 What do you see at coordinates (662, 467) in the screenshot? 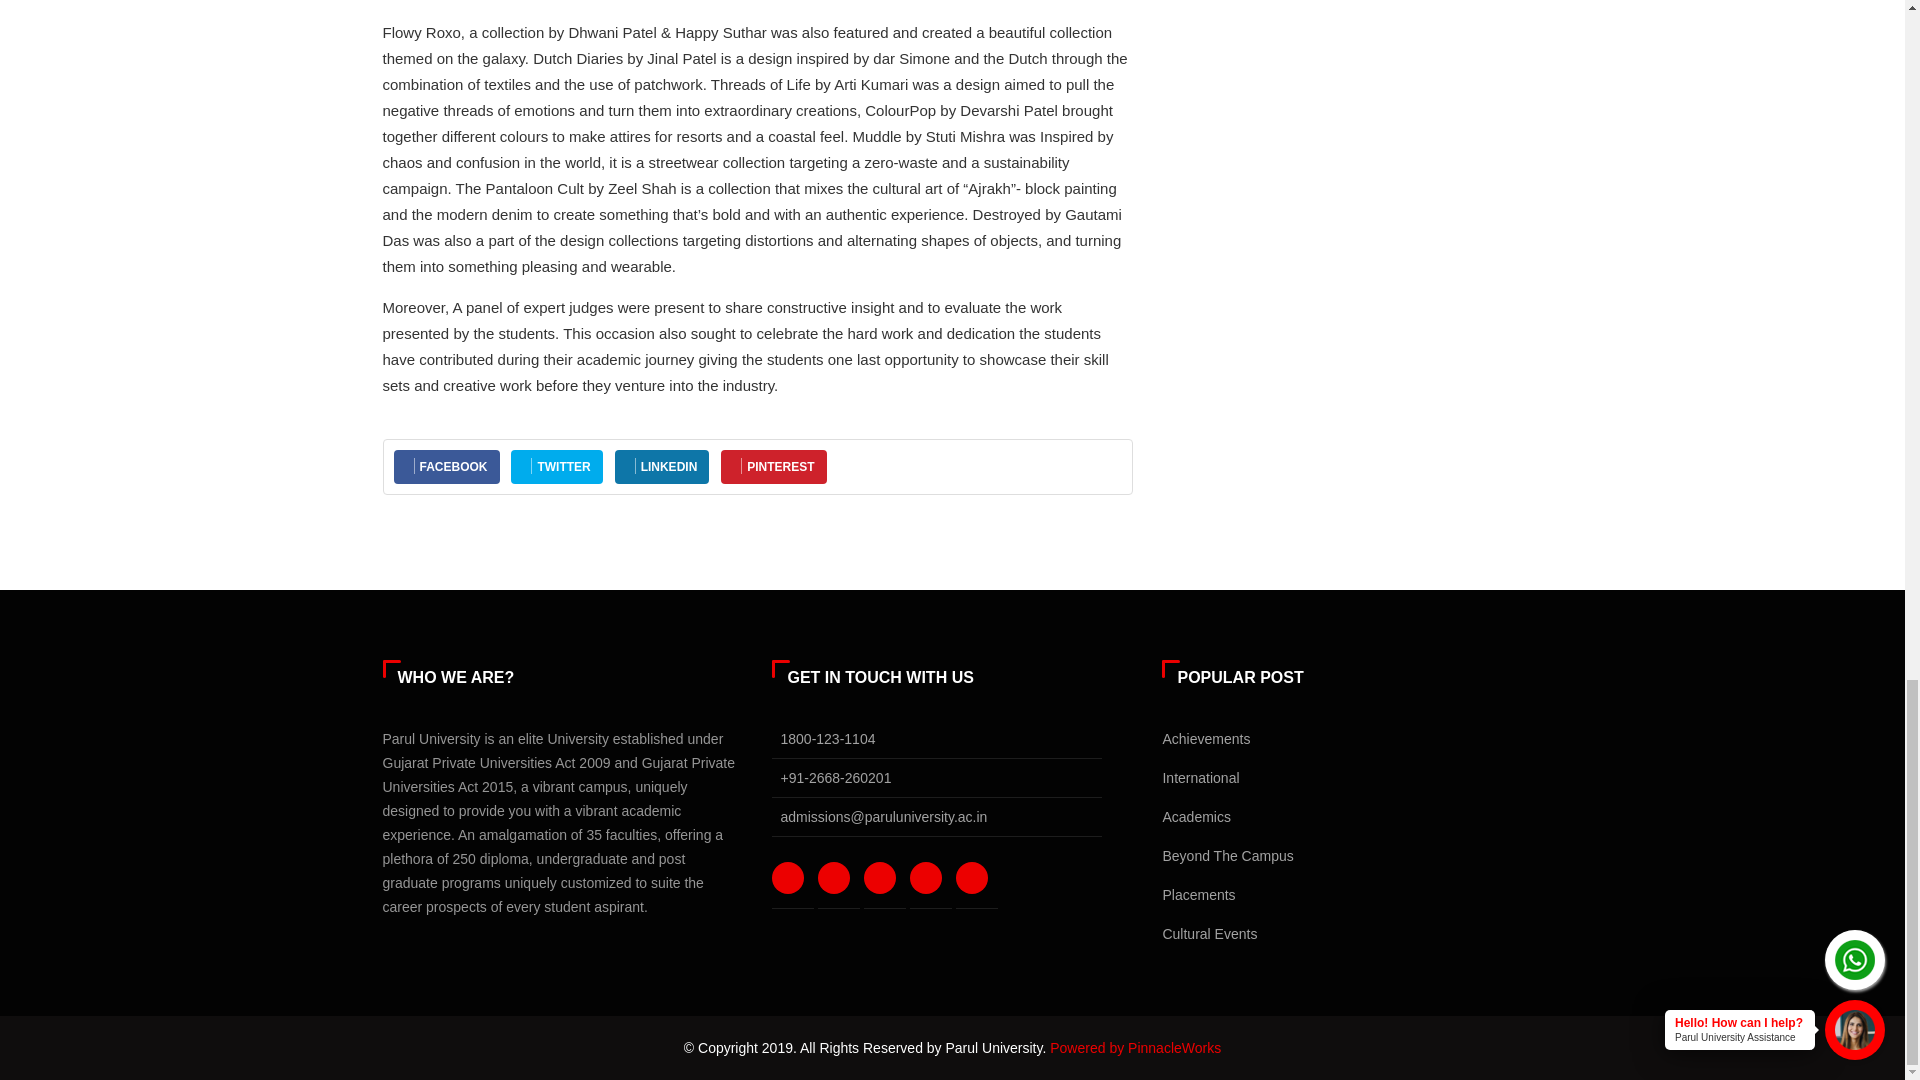
I see `LINKEDIN` at bounding box center [662, 467].